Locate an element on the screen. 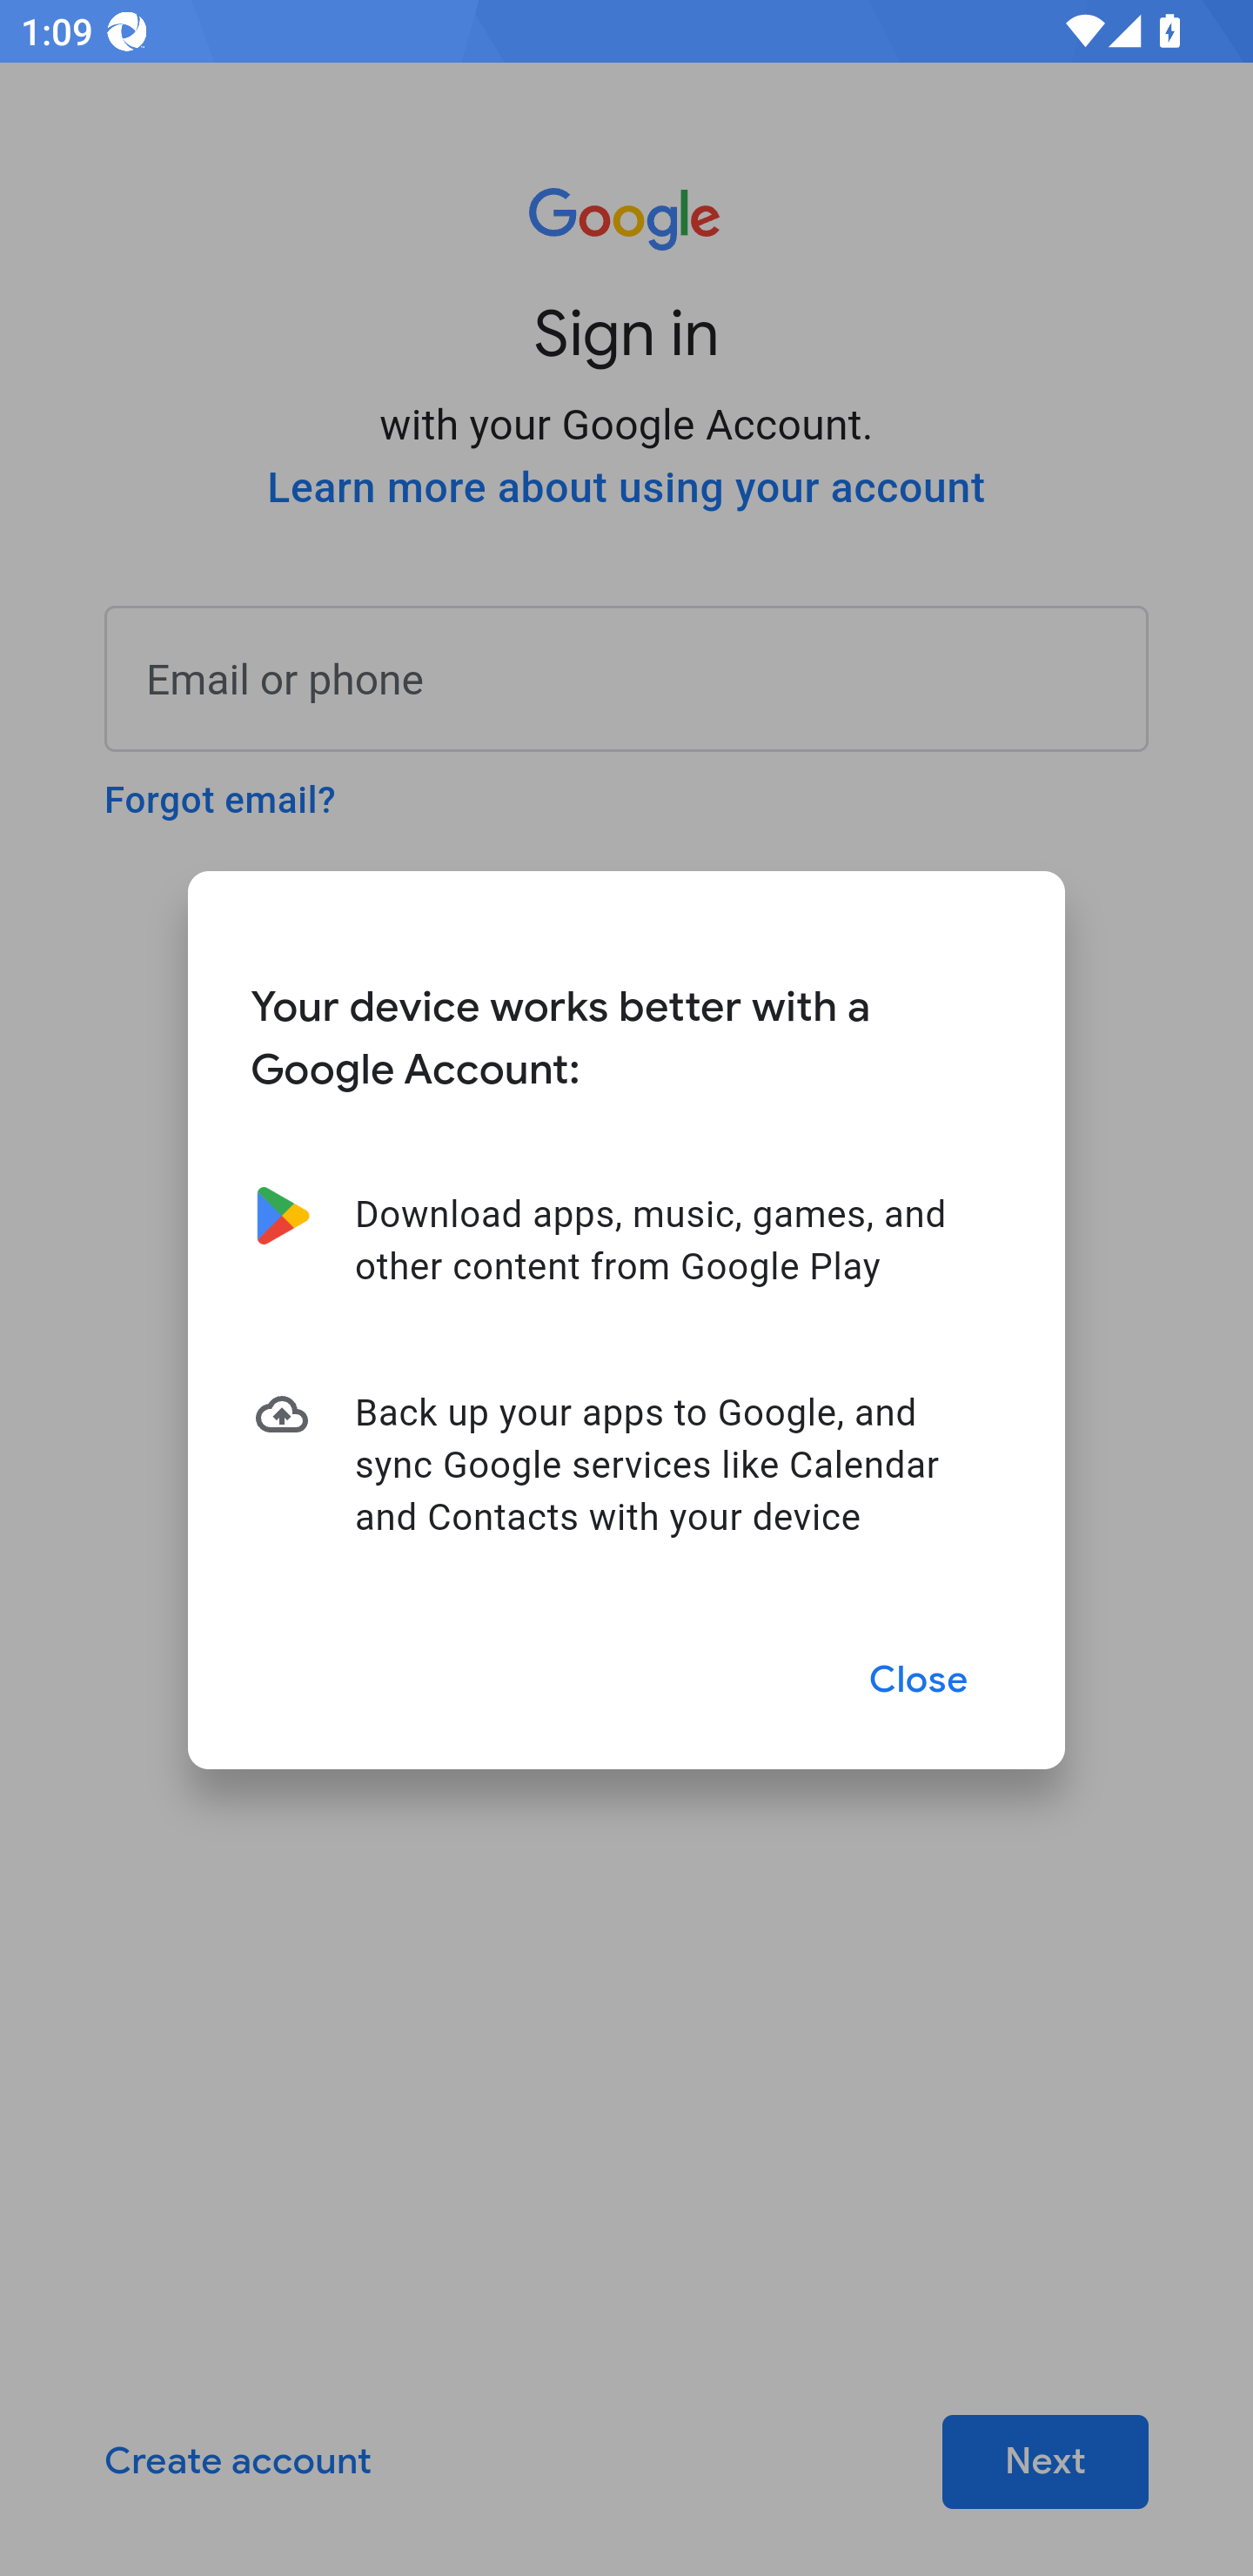 This screenshot has width=1253, height=2576. Close is located at coordinates (919, 1680).